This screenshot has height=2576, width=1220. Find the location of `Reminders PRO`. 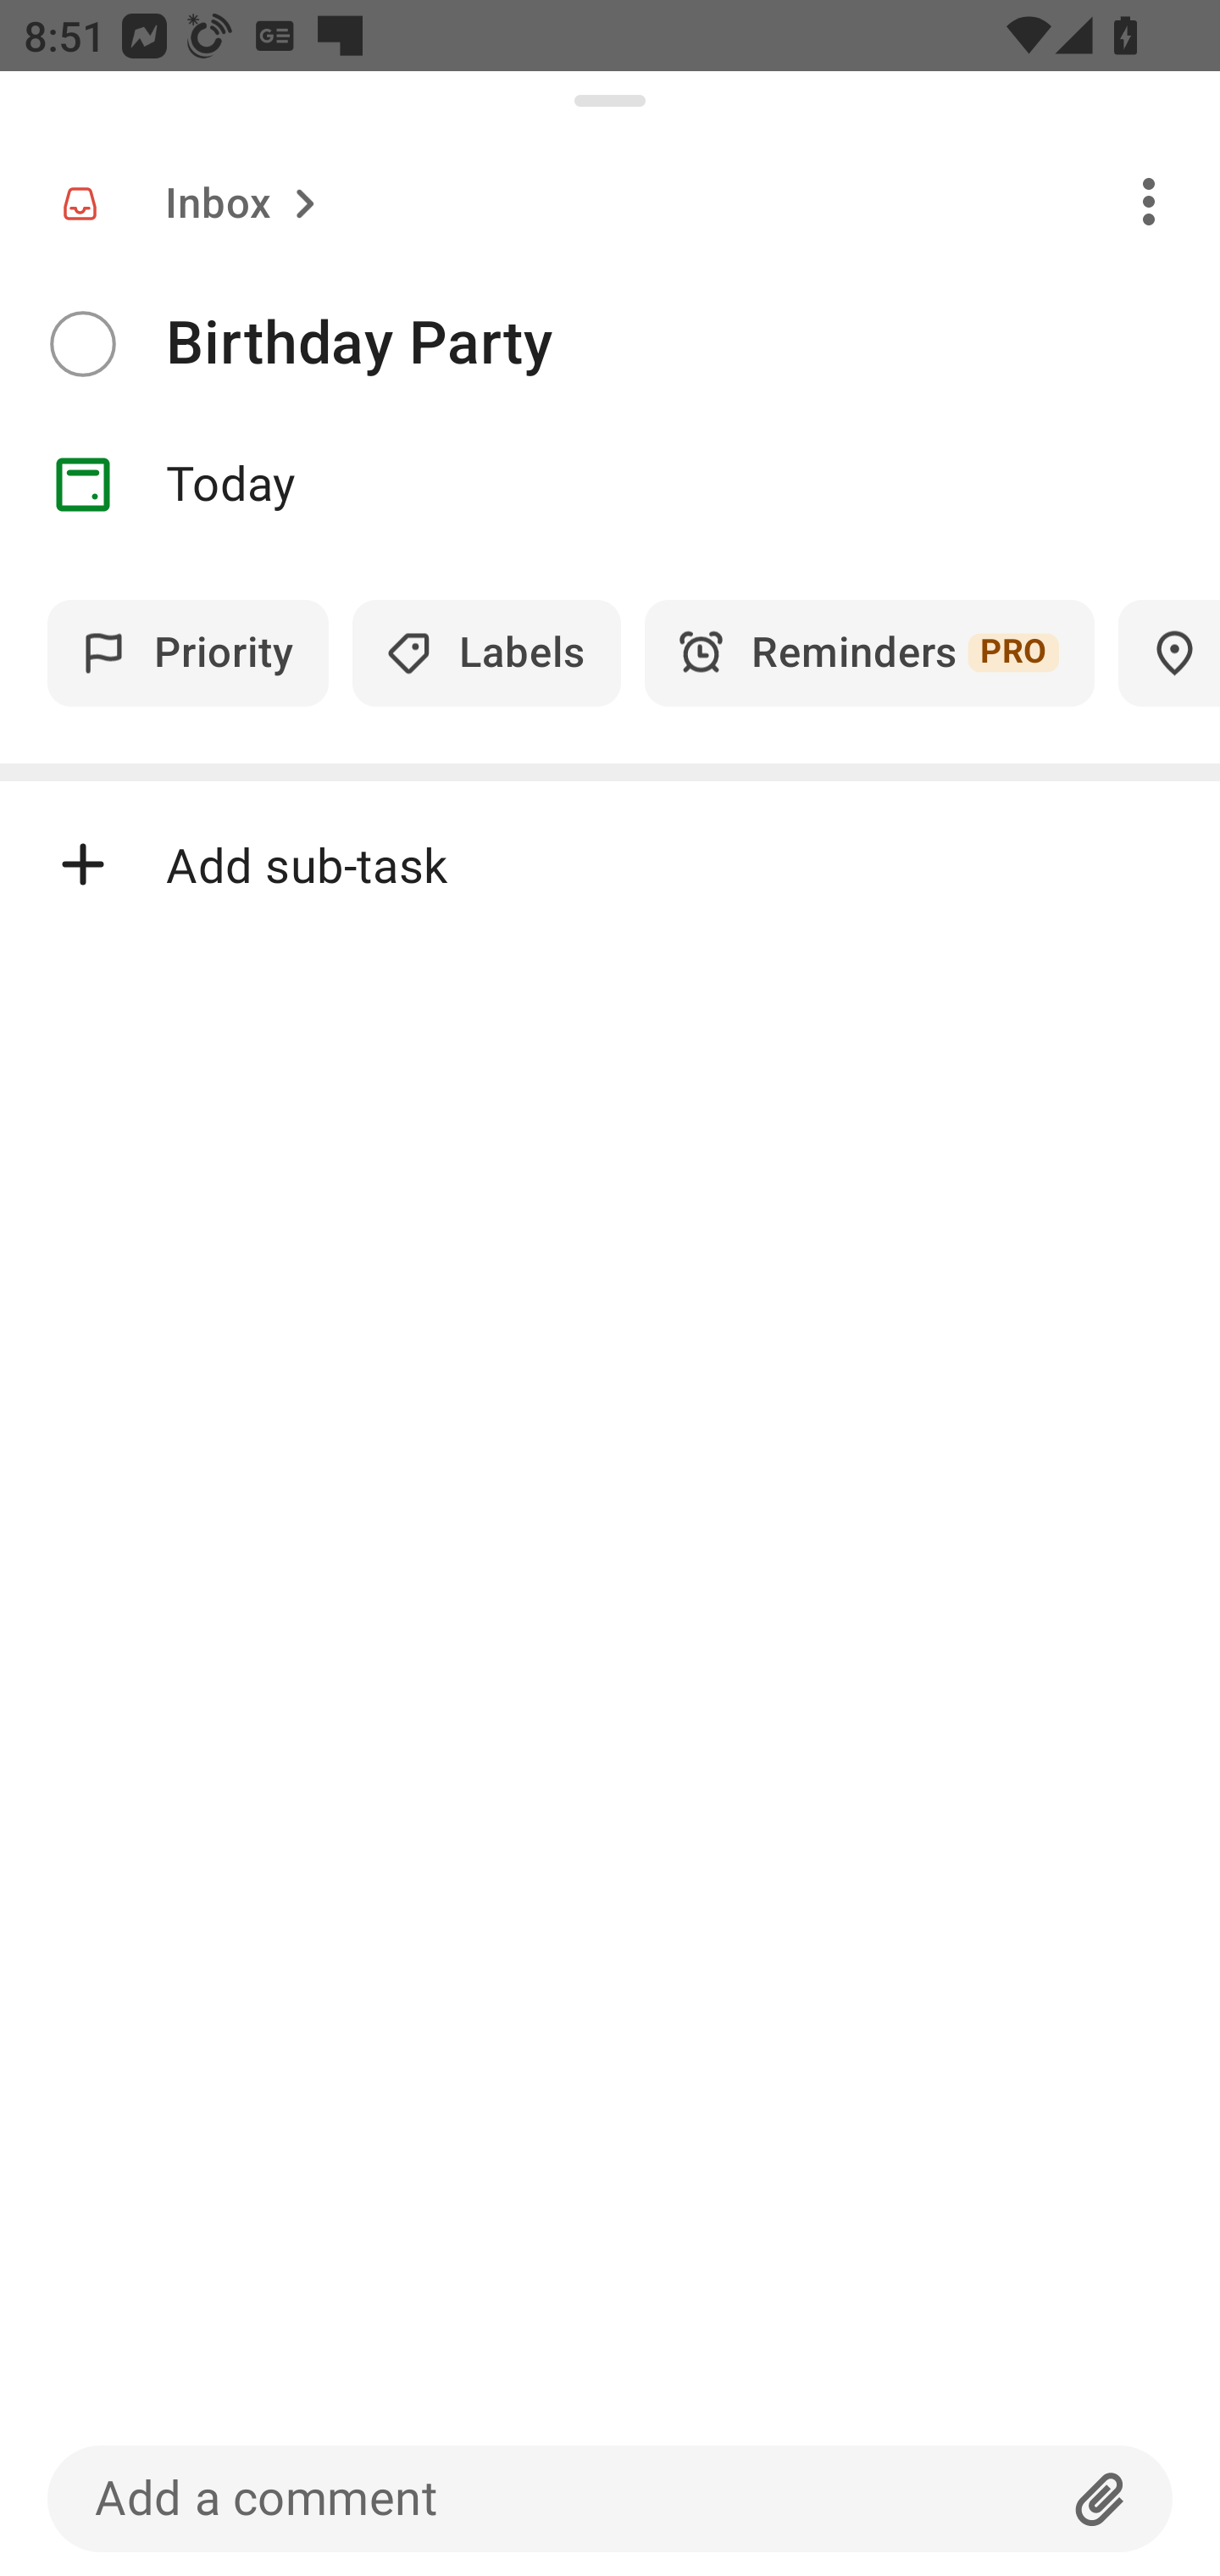

Reminders PRO is located at coordinates (869, 652).